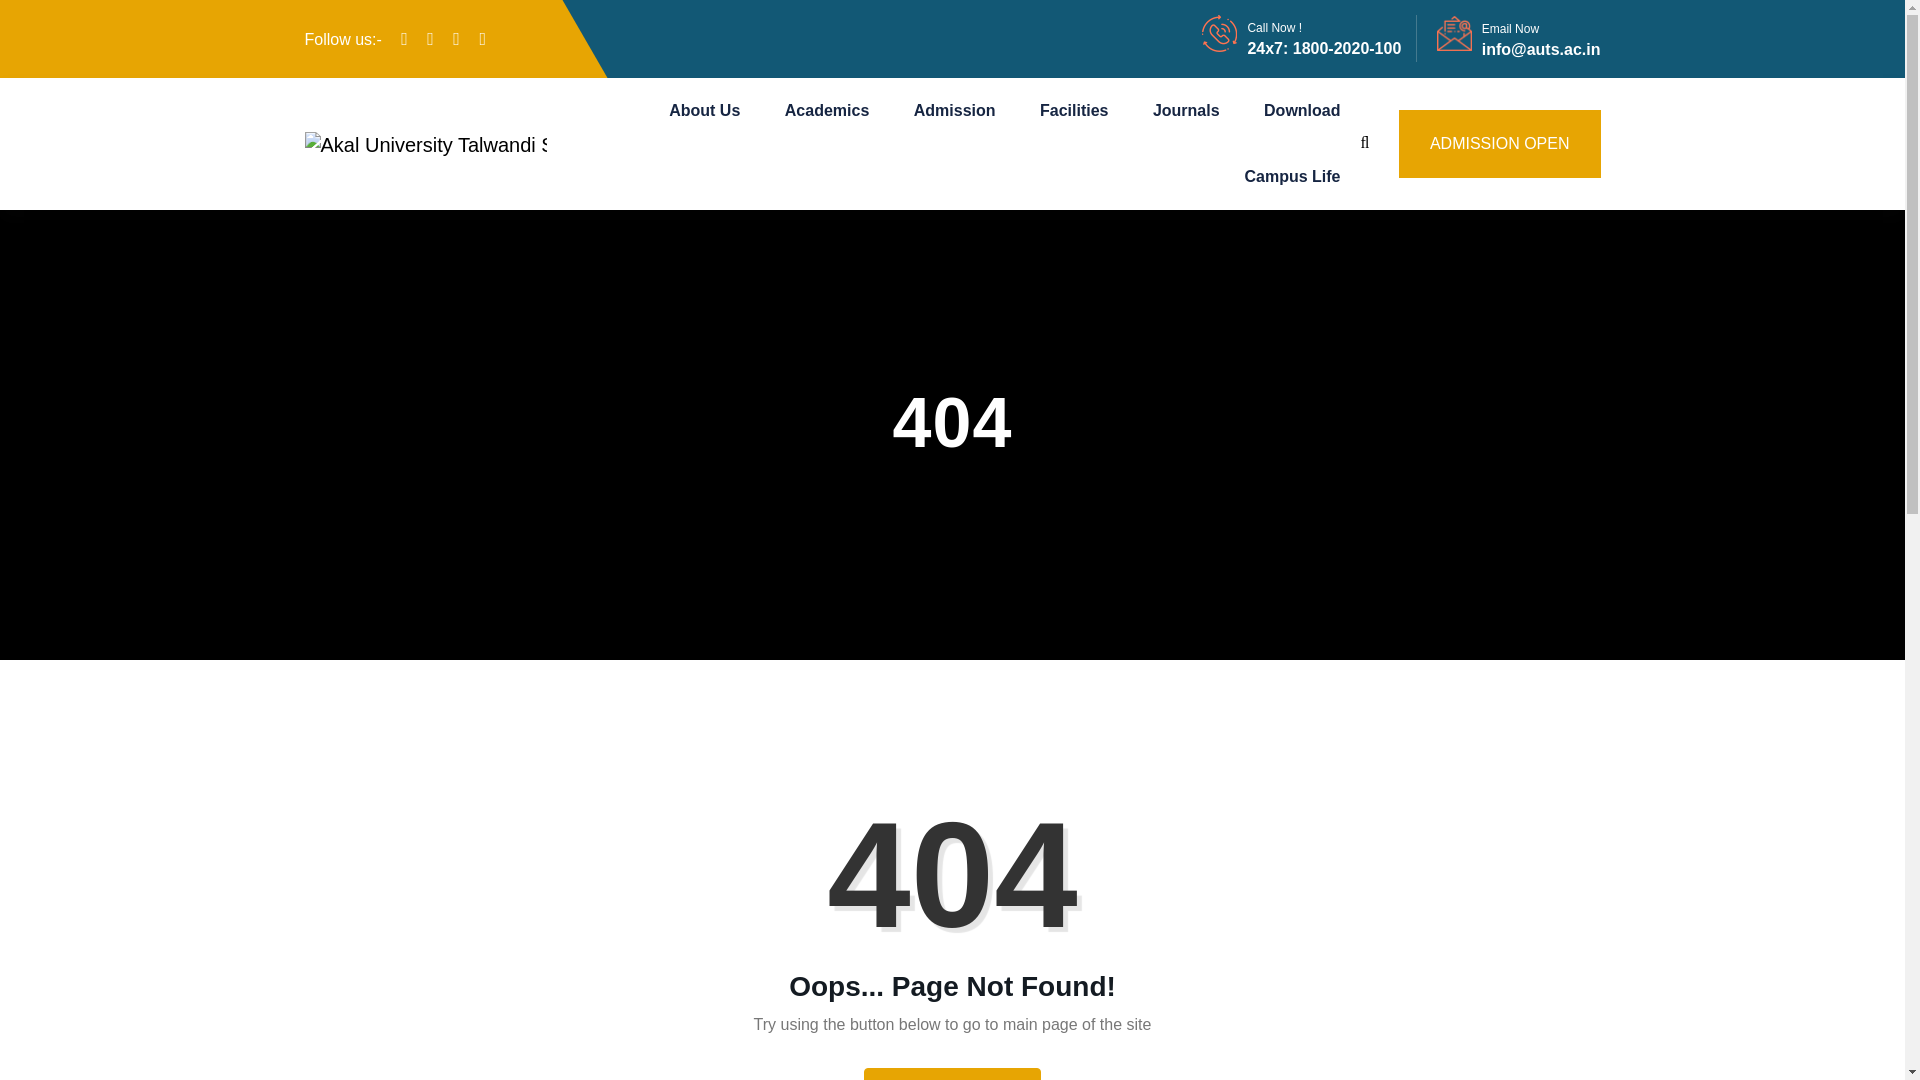  What do you see at coordinates (827, 110) in the screenshot?
I see `Academics` at bounding box center [827, 110].